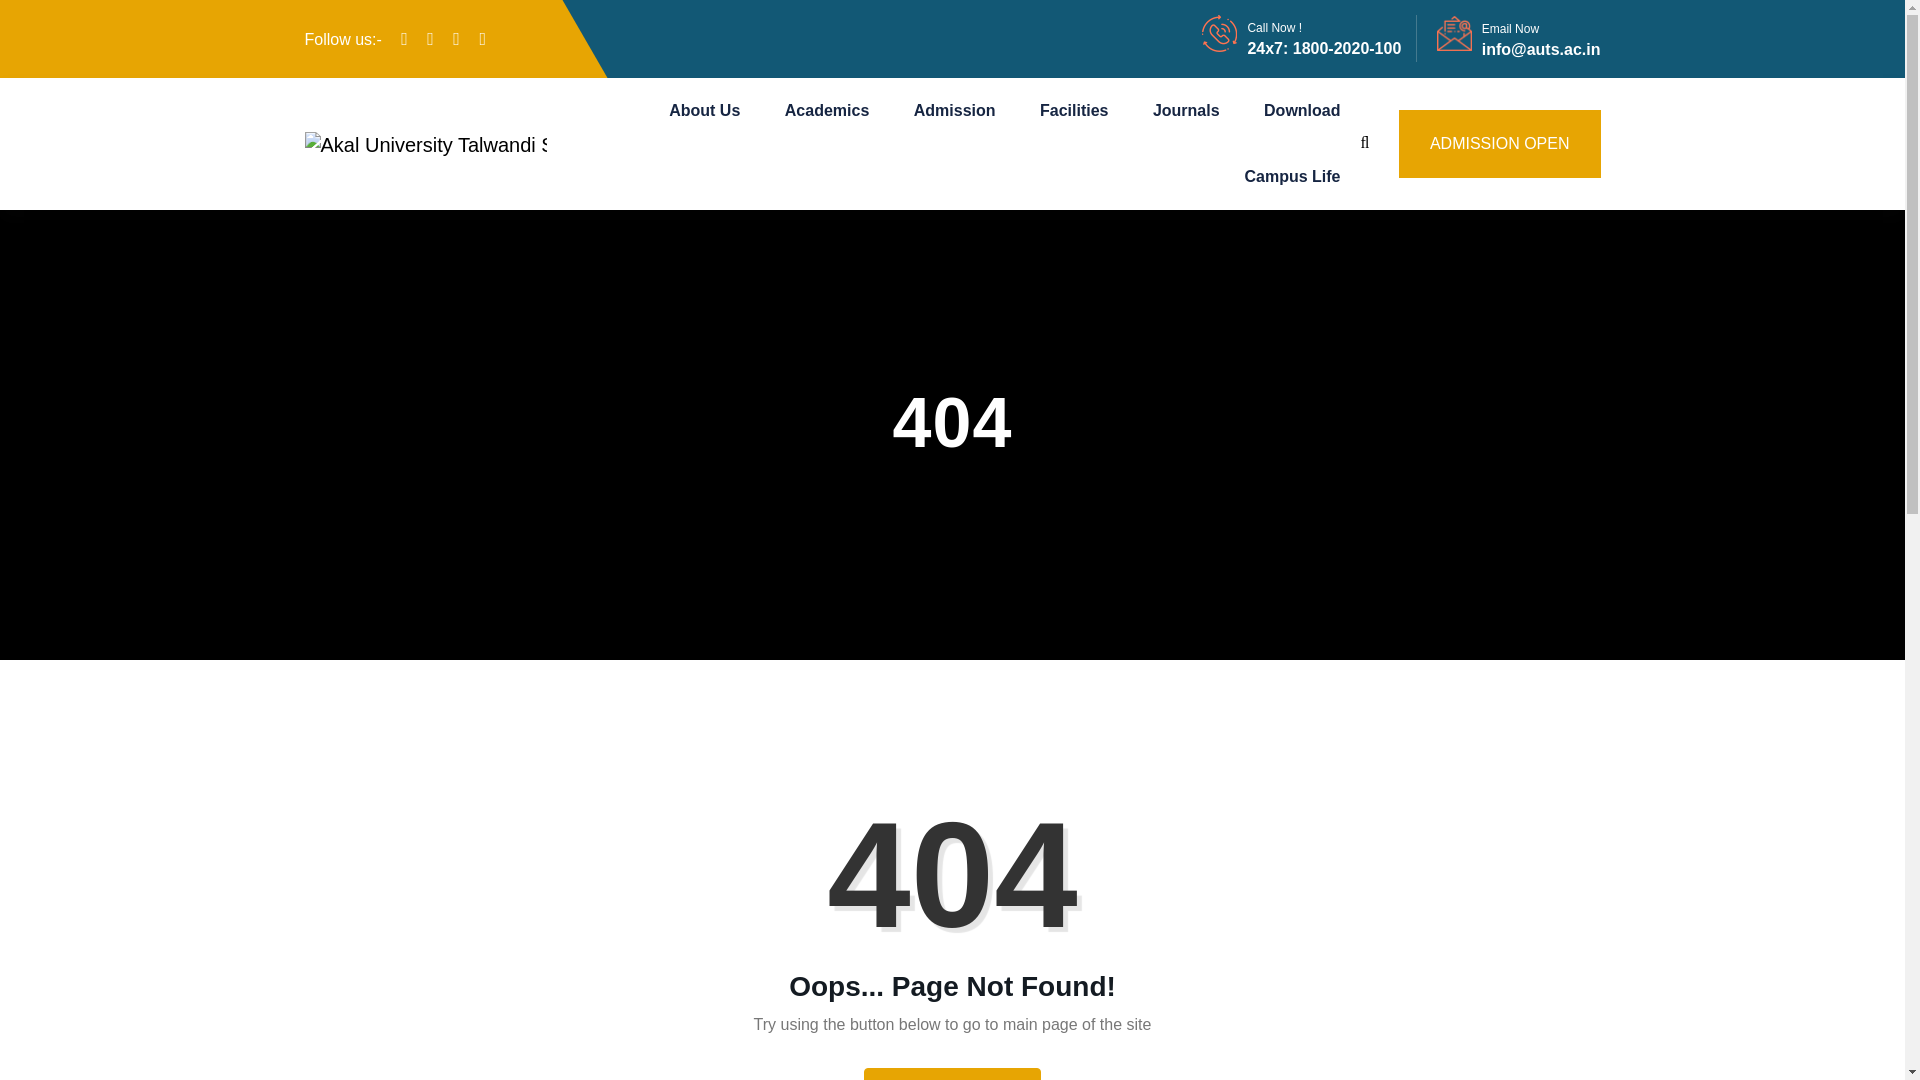  What do you see at coordinates (827, 110) in the screenshot?
I see `Academics` at bounding box center [827, 110].